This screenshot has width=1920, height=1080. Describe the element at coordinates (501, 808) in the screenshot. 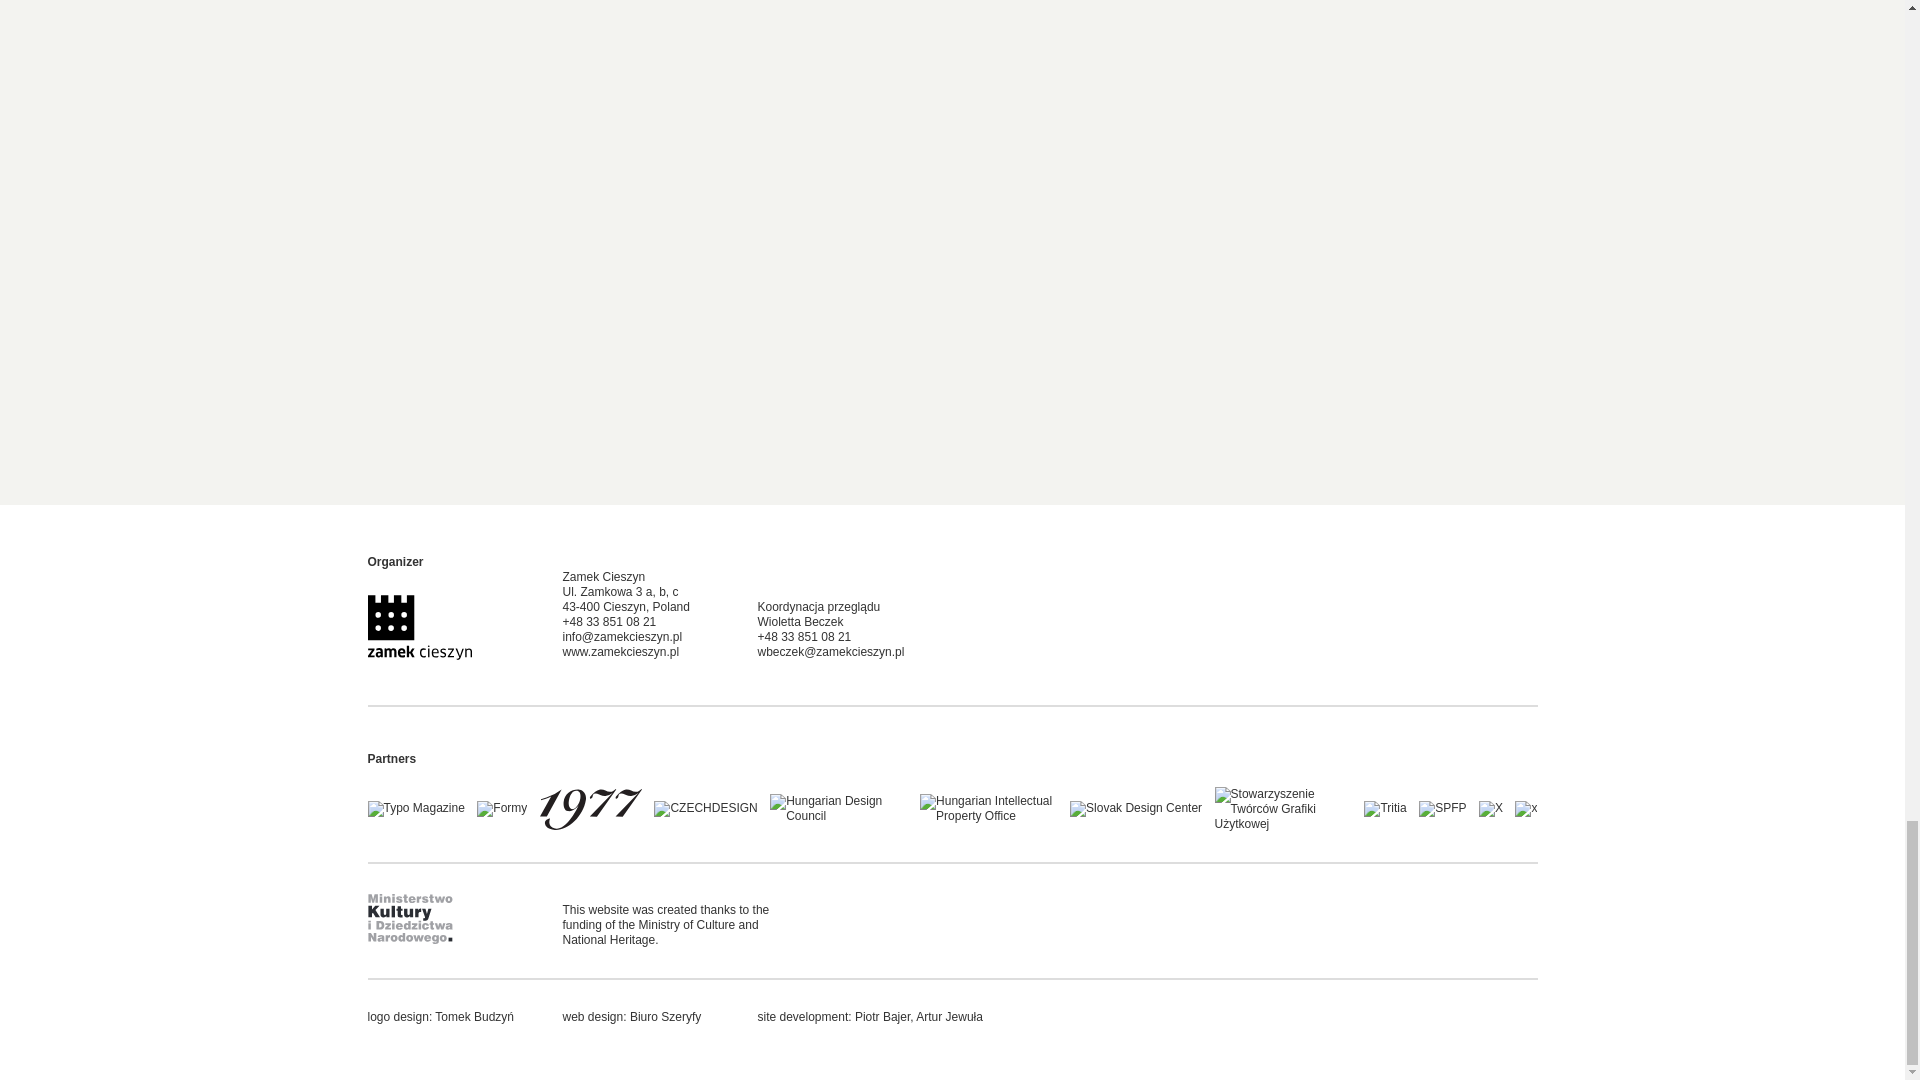

I see `Formy` at that location.